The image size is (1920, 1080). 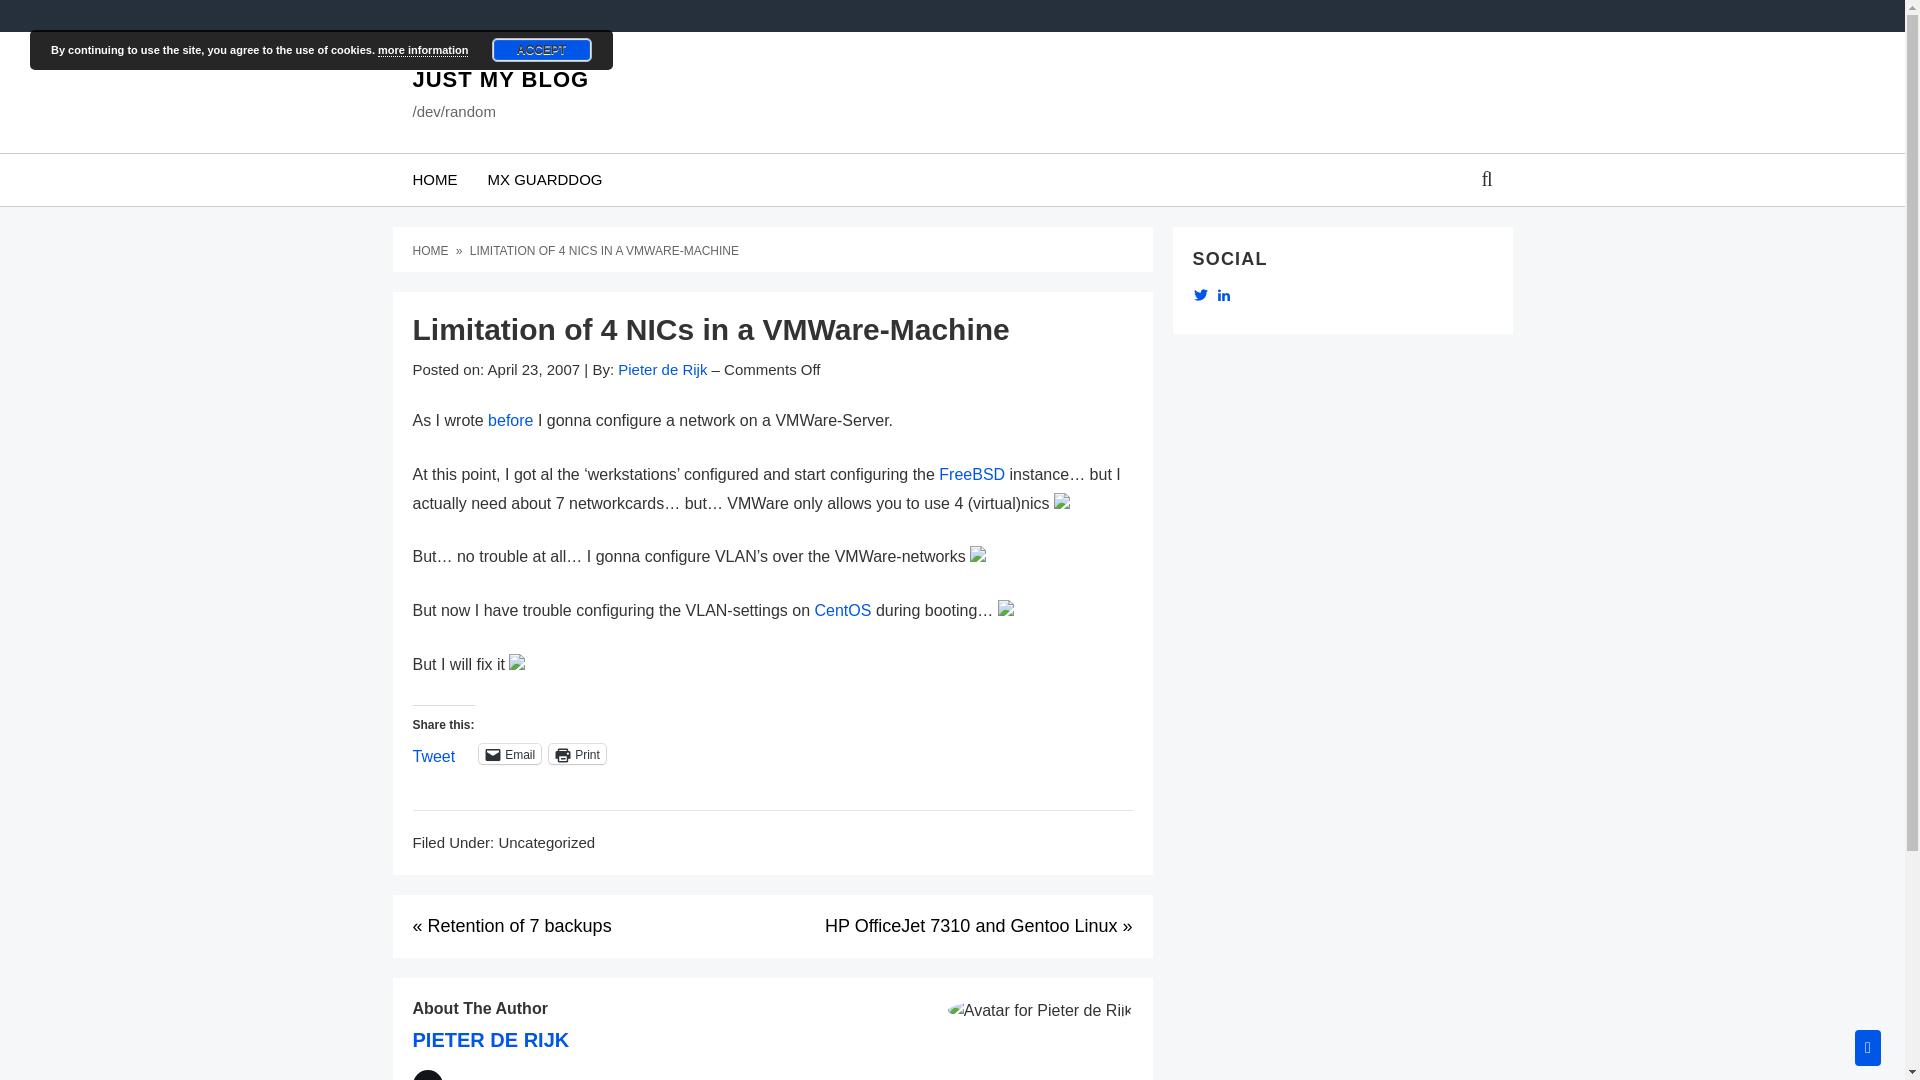 I want to click on more information, so click(x=423, y=50).